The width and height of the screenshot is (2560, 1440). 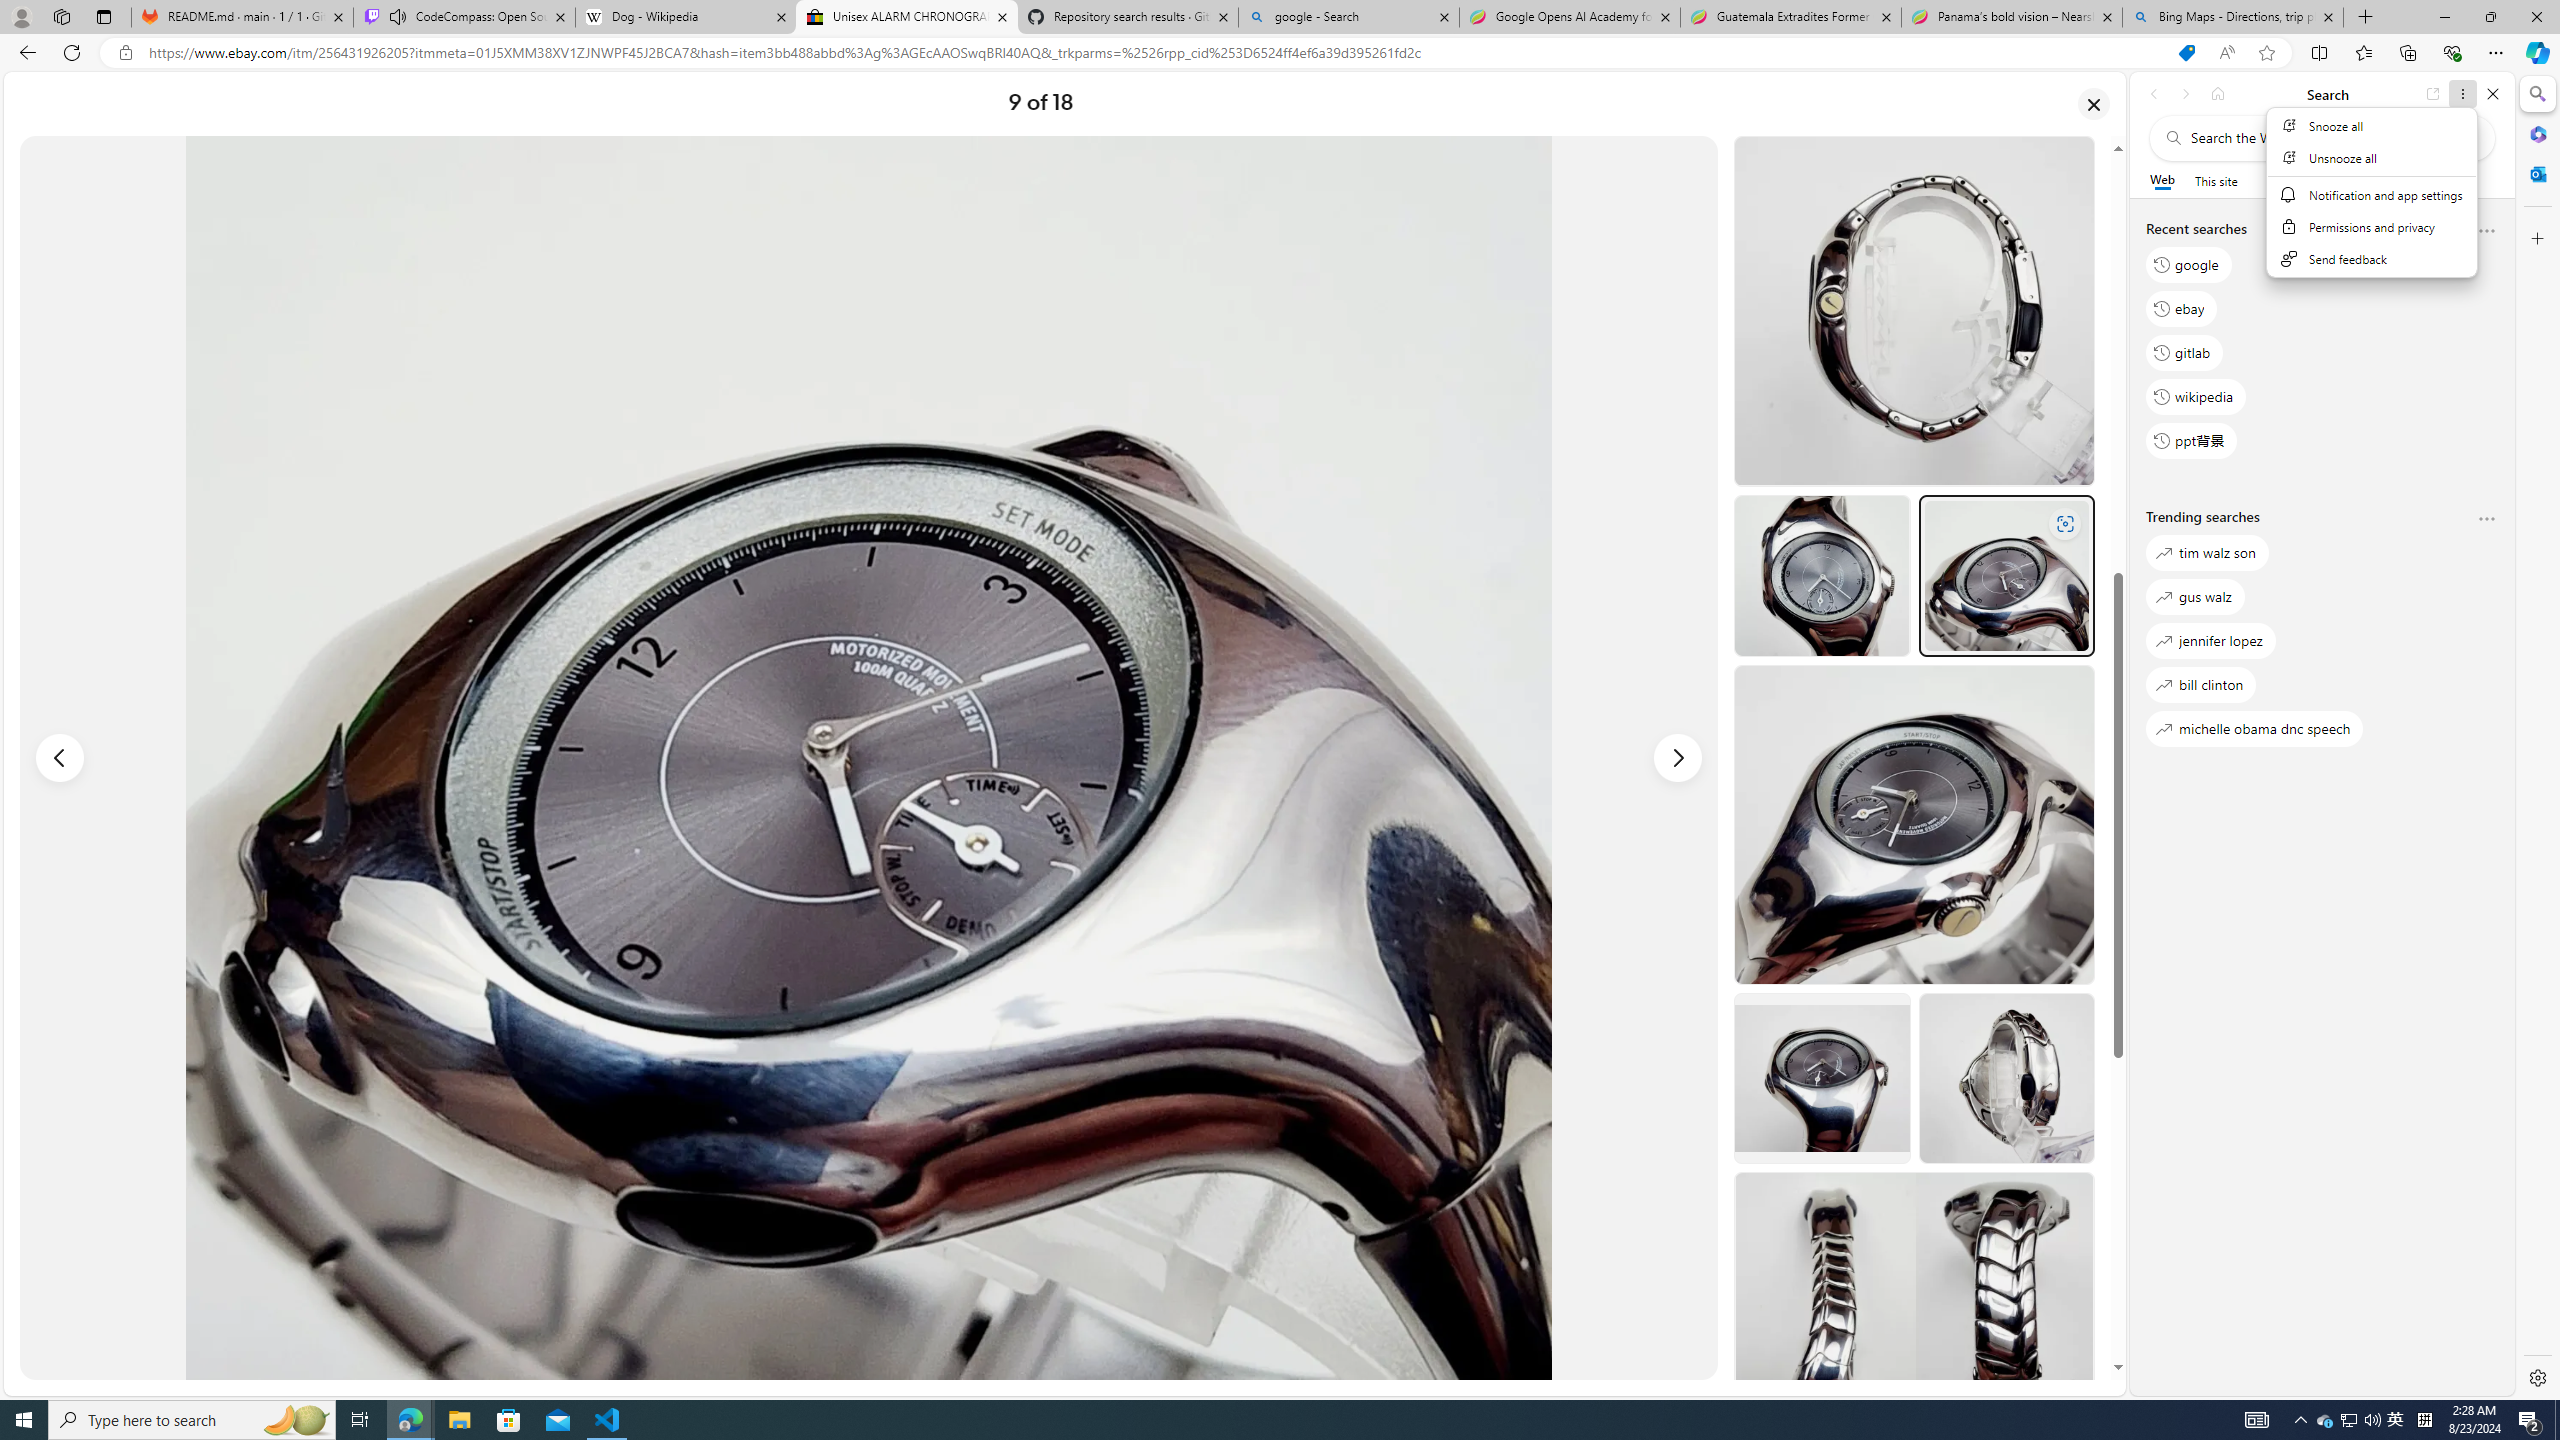 What do you see at coordinates (2215, 180) in the screenshot?
I see `This site scope` at bounding box center [2215, 180].